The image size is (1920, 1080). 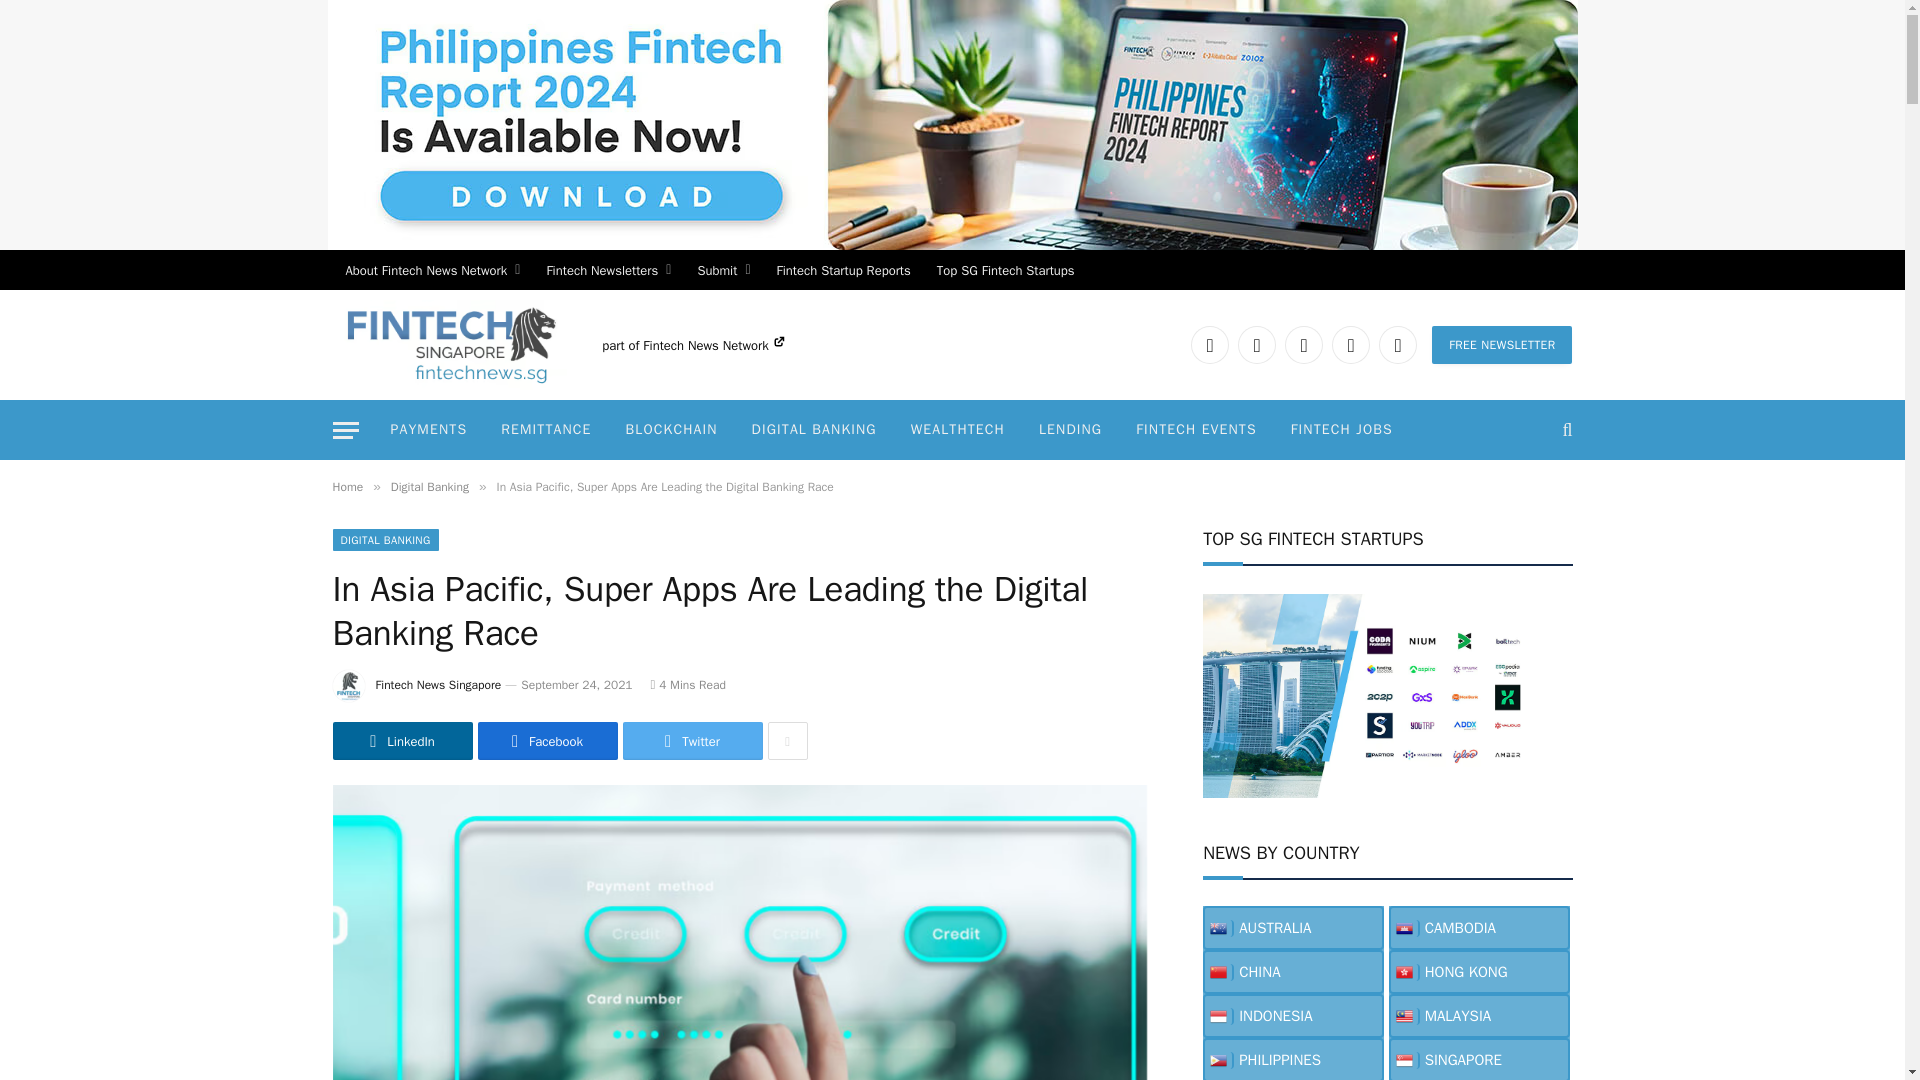 What do you see at coordinates (844, 270) in the screenshot?
I see `Fintech Startup Reports` at bounding box center [844, 270].